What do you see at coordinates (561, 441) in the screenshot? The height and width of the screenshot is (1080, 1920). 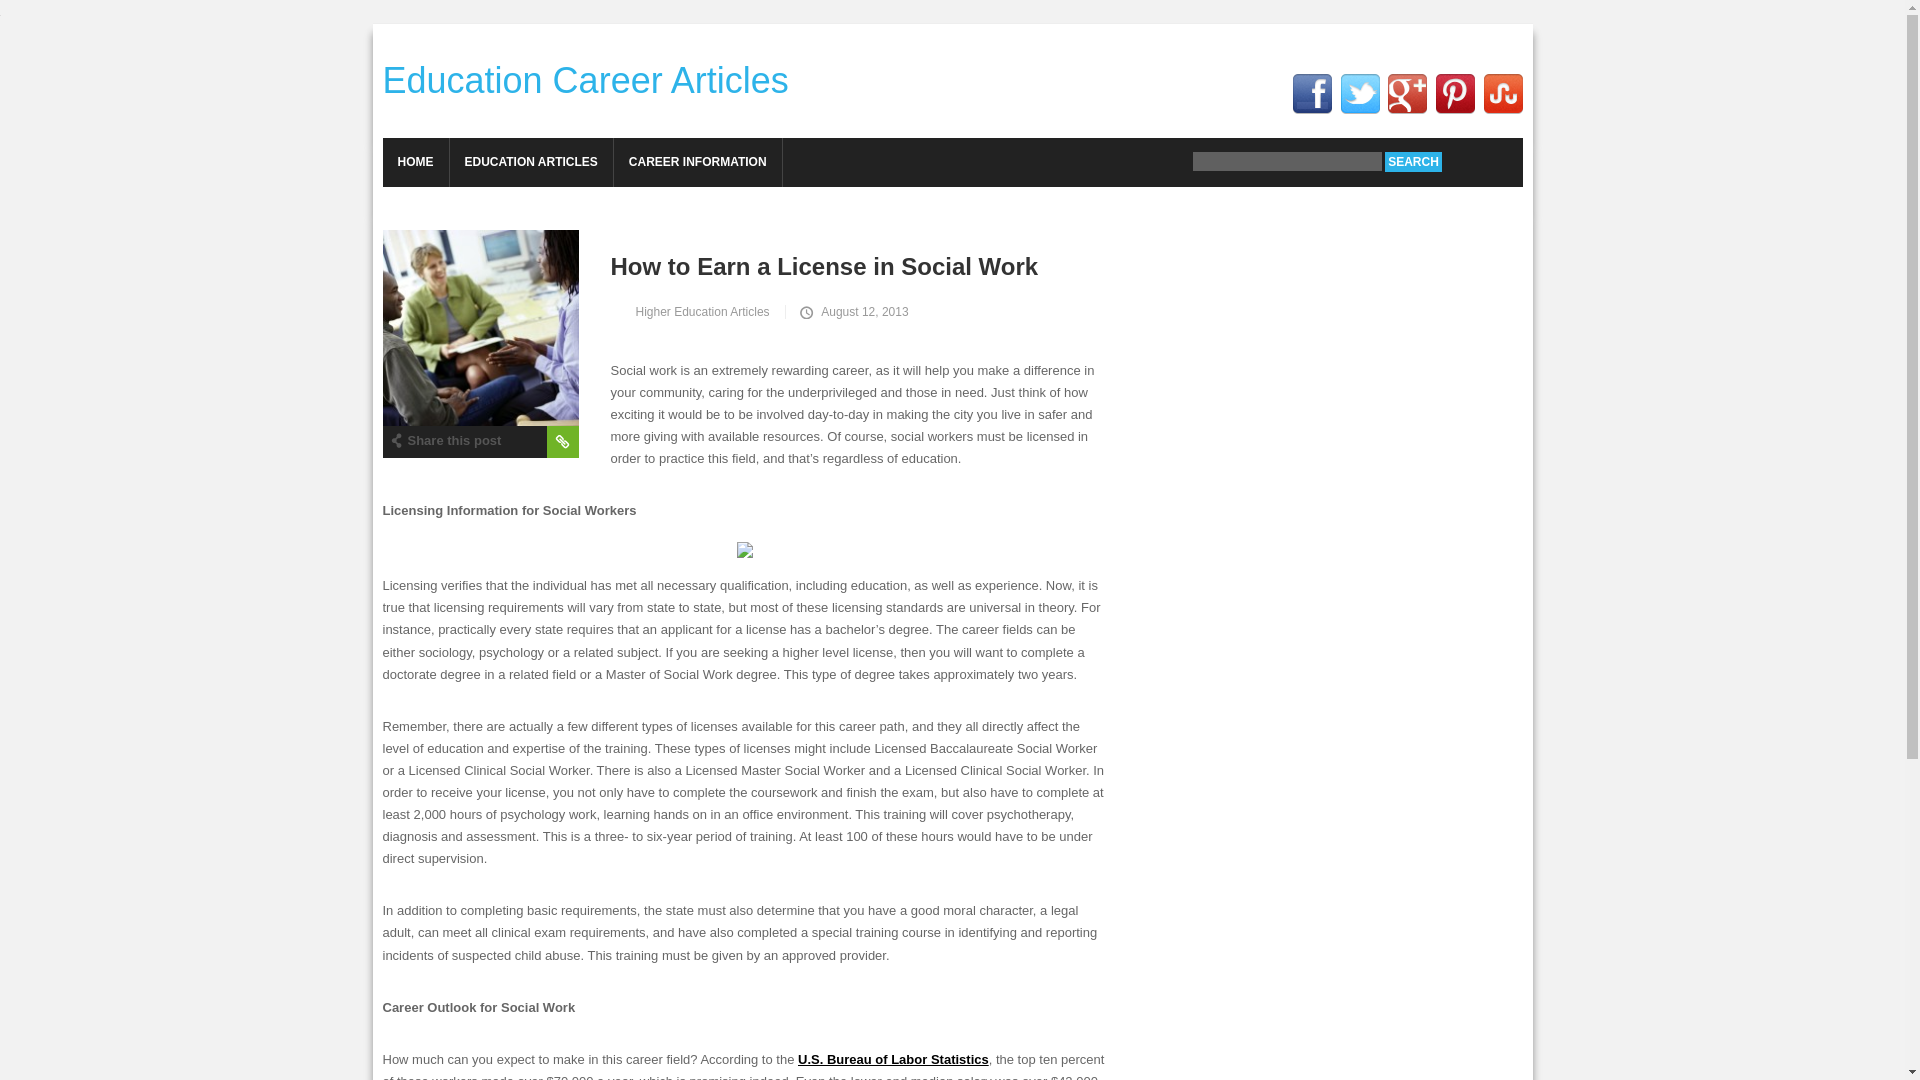 I see `Permalink` at bounding box center [561, 441].